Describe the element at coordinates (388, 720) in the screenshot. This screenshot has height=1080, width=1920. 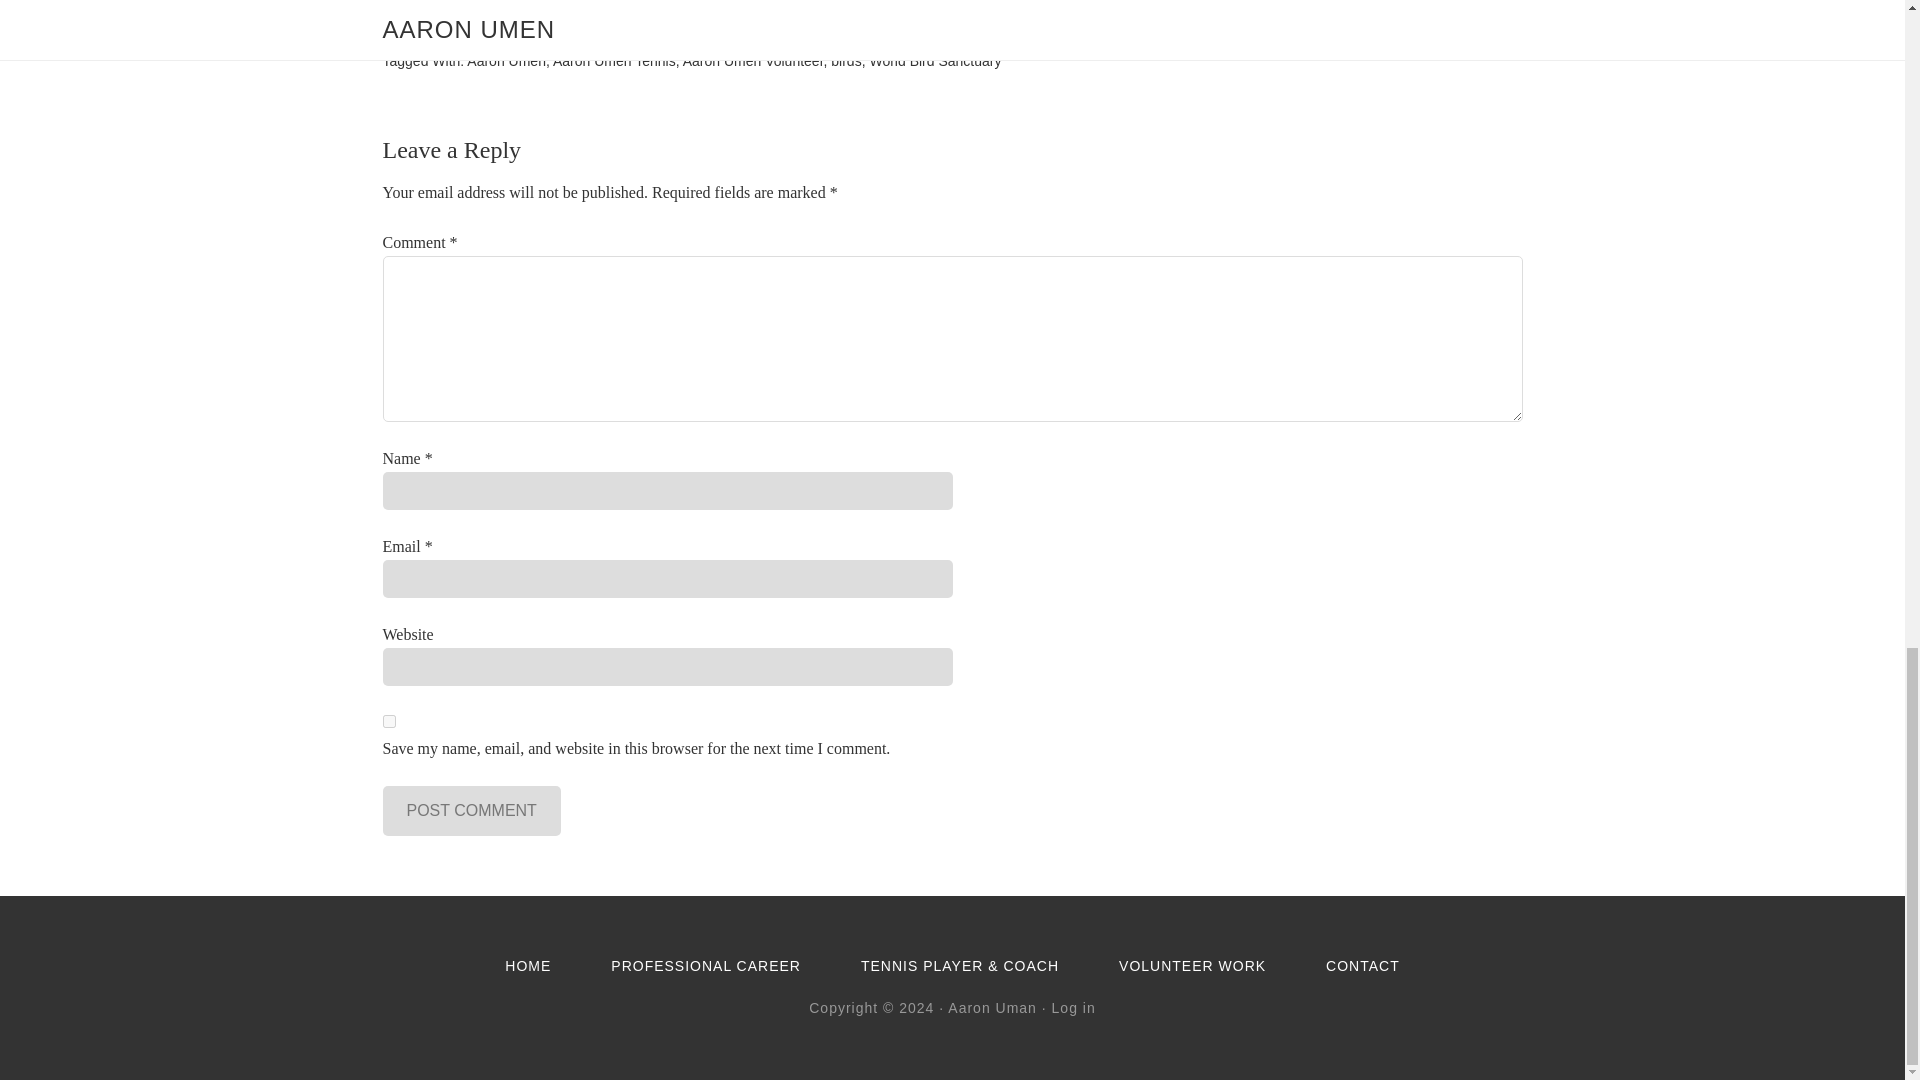
I see `yes` at that location.